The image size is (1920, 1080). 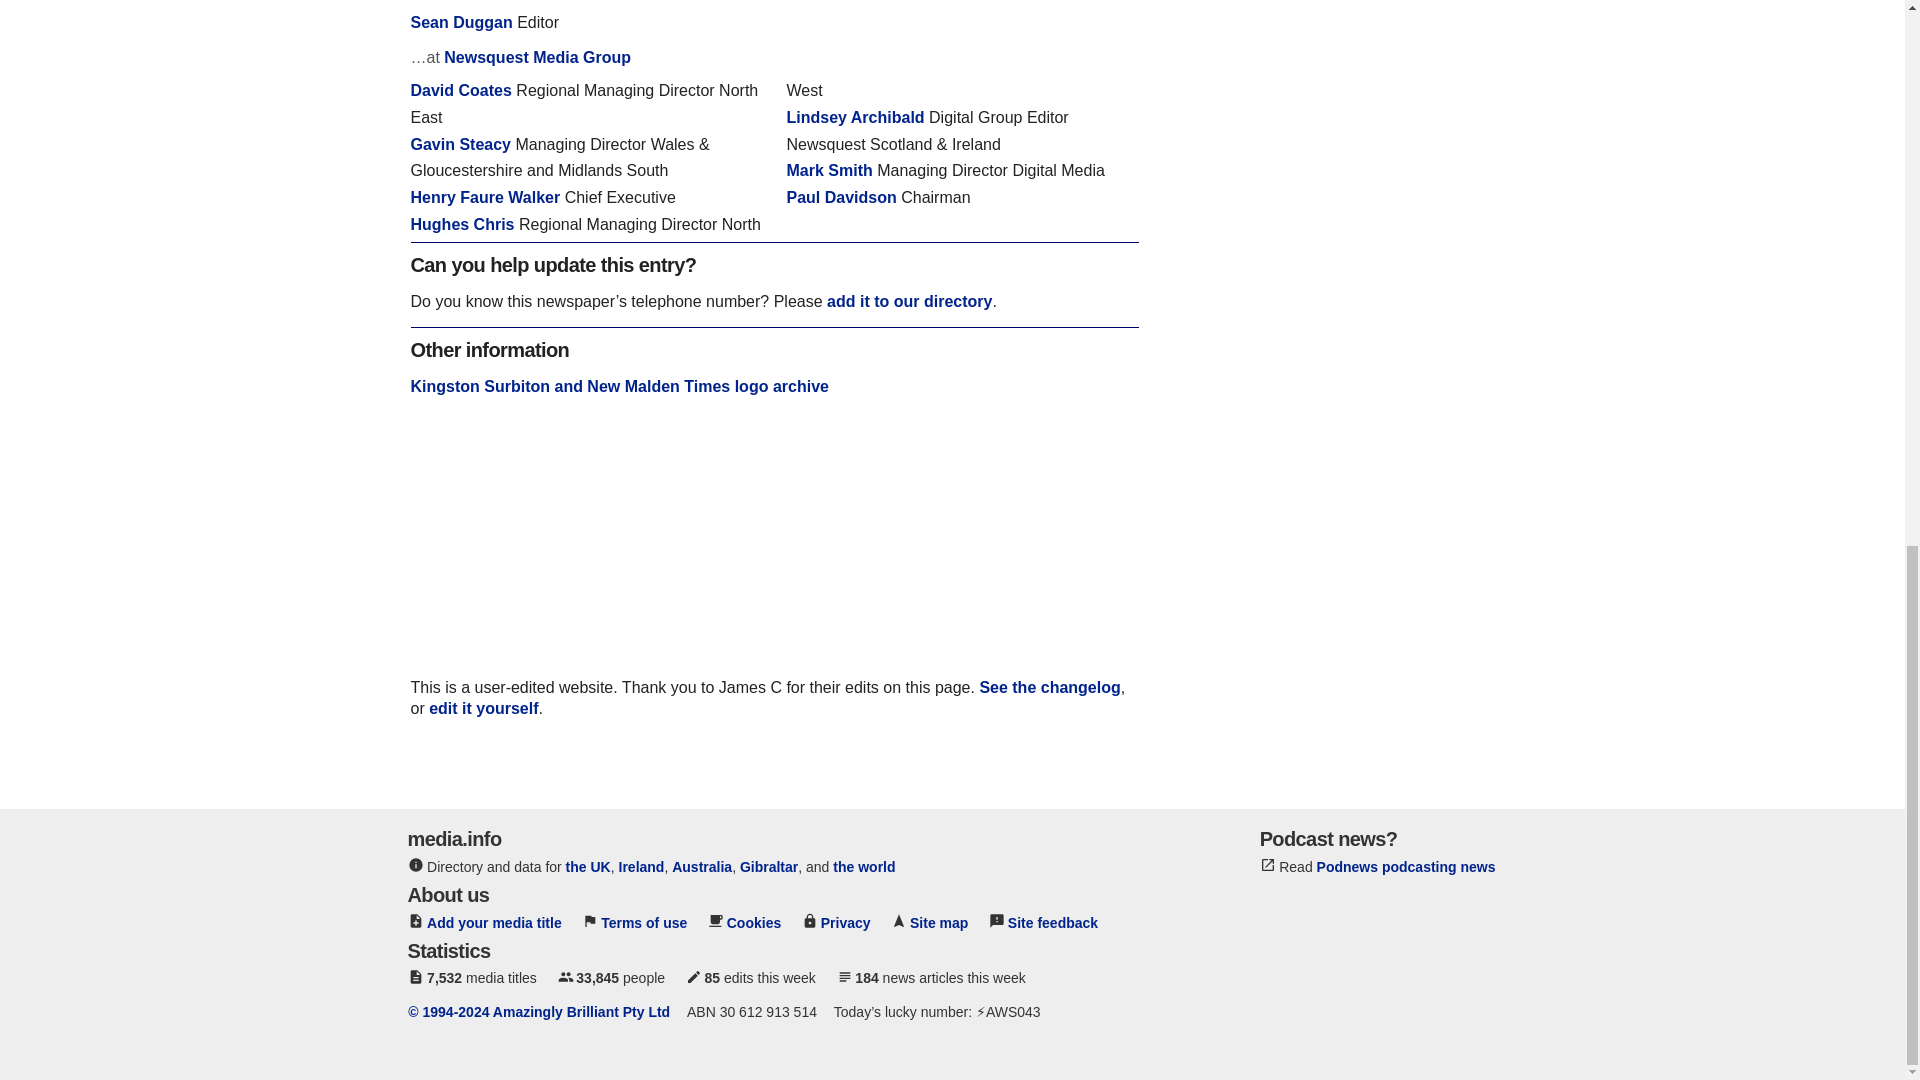 I want to click on Gavin Steacy, so click(x=460, y=144).